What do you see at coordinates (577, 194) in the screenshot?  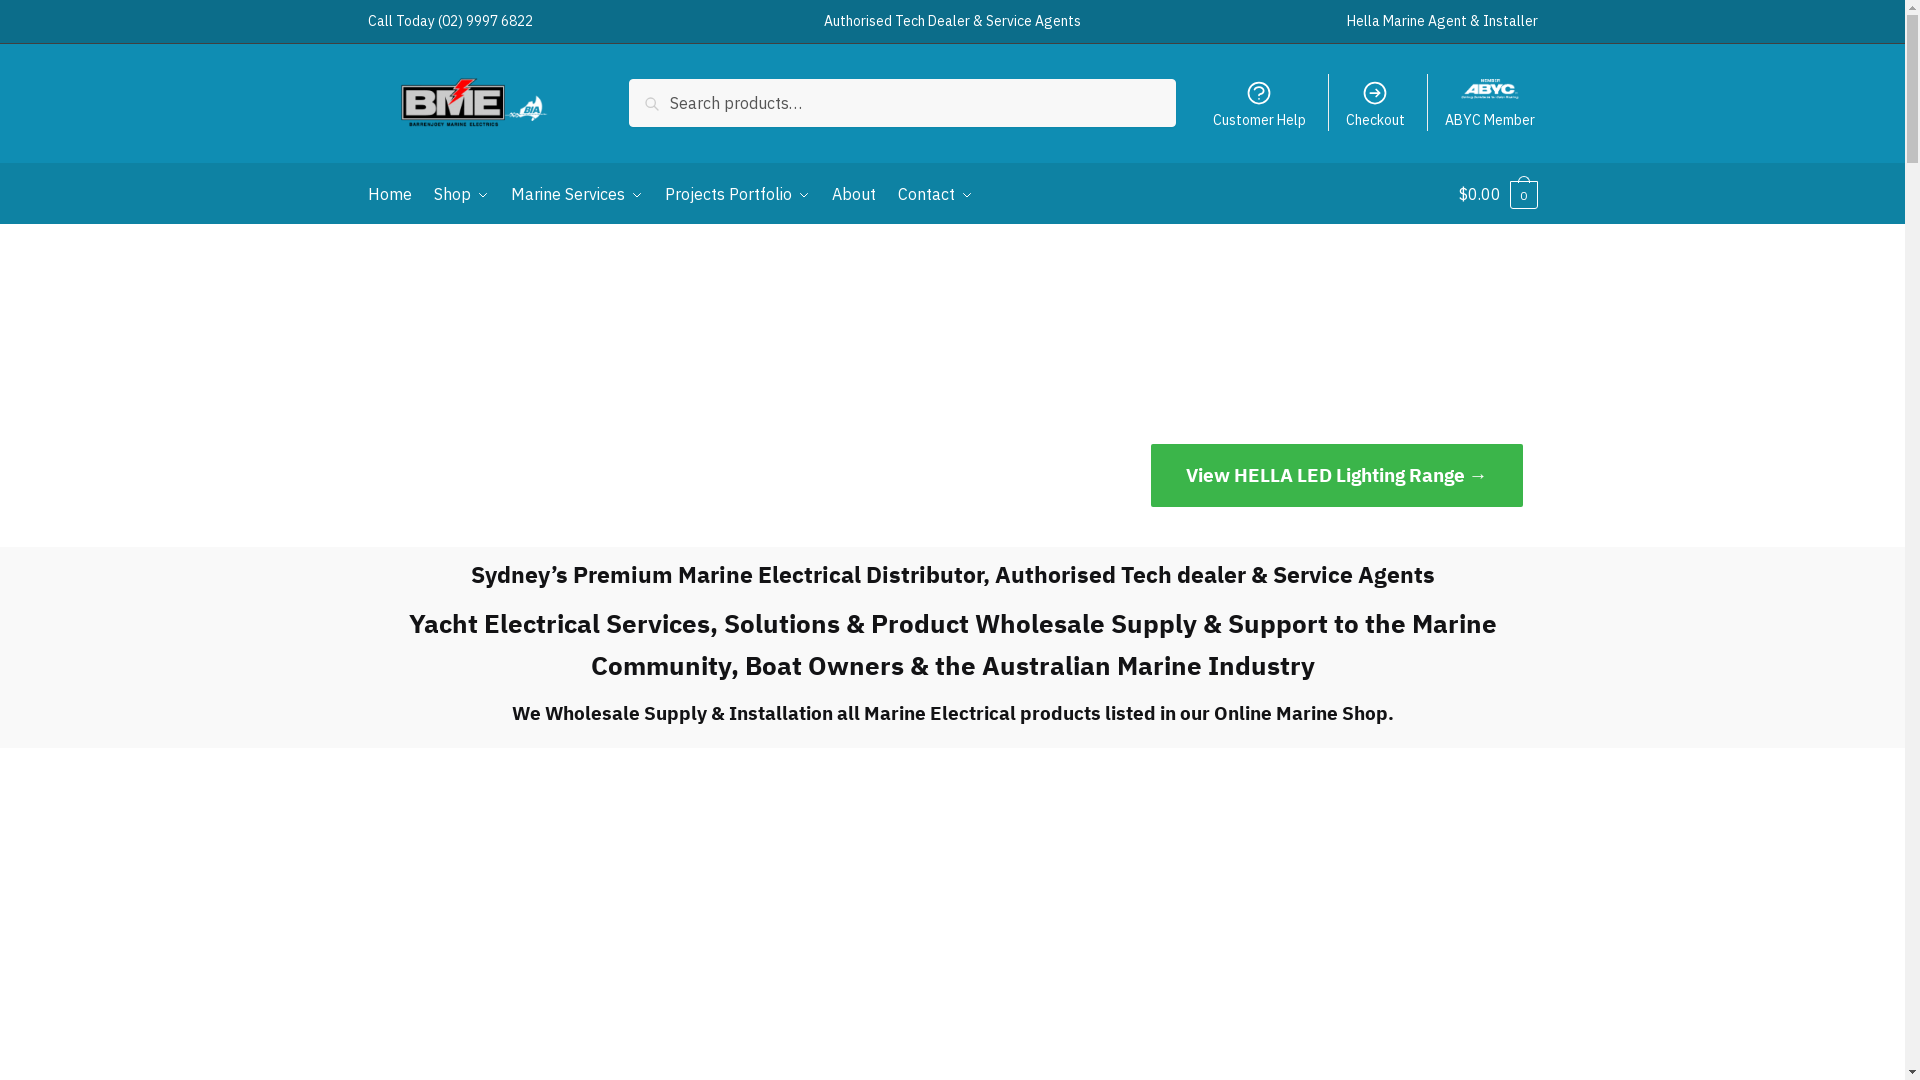 I see `Marine Services` at bounding box center [577, 194].